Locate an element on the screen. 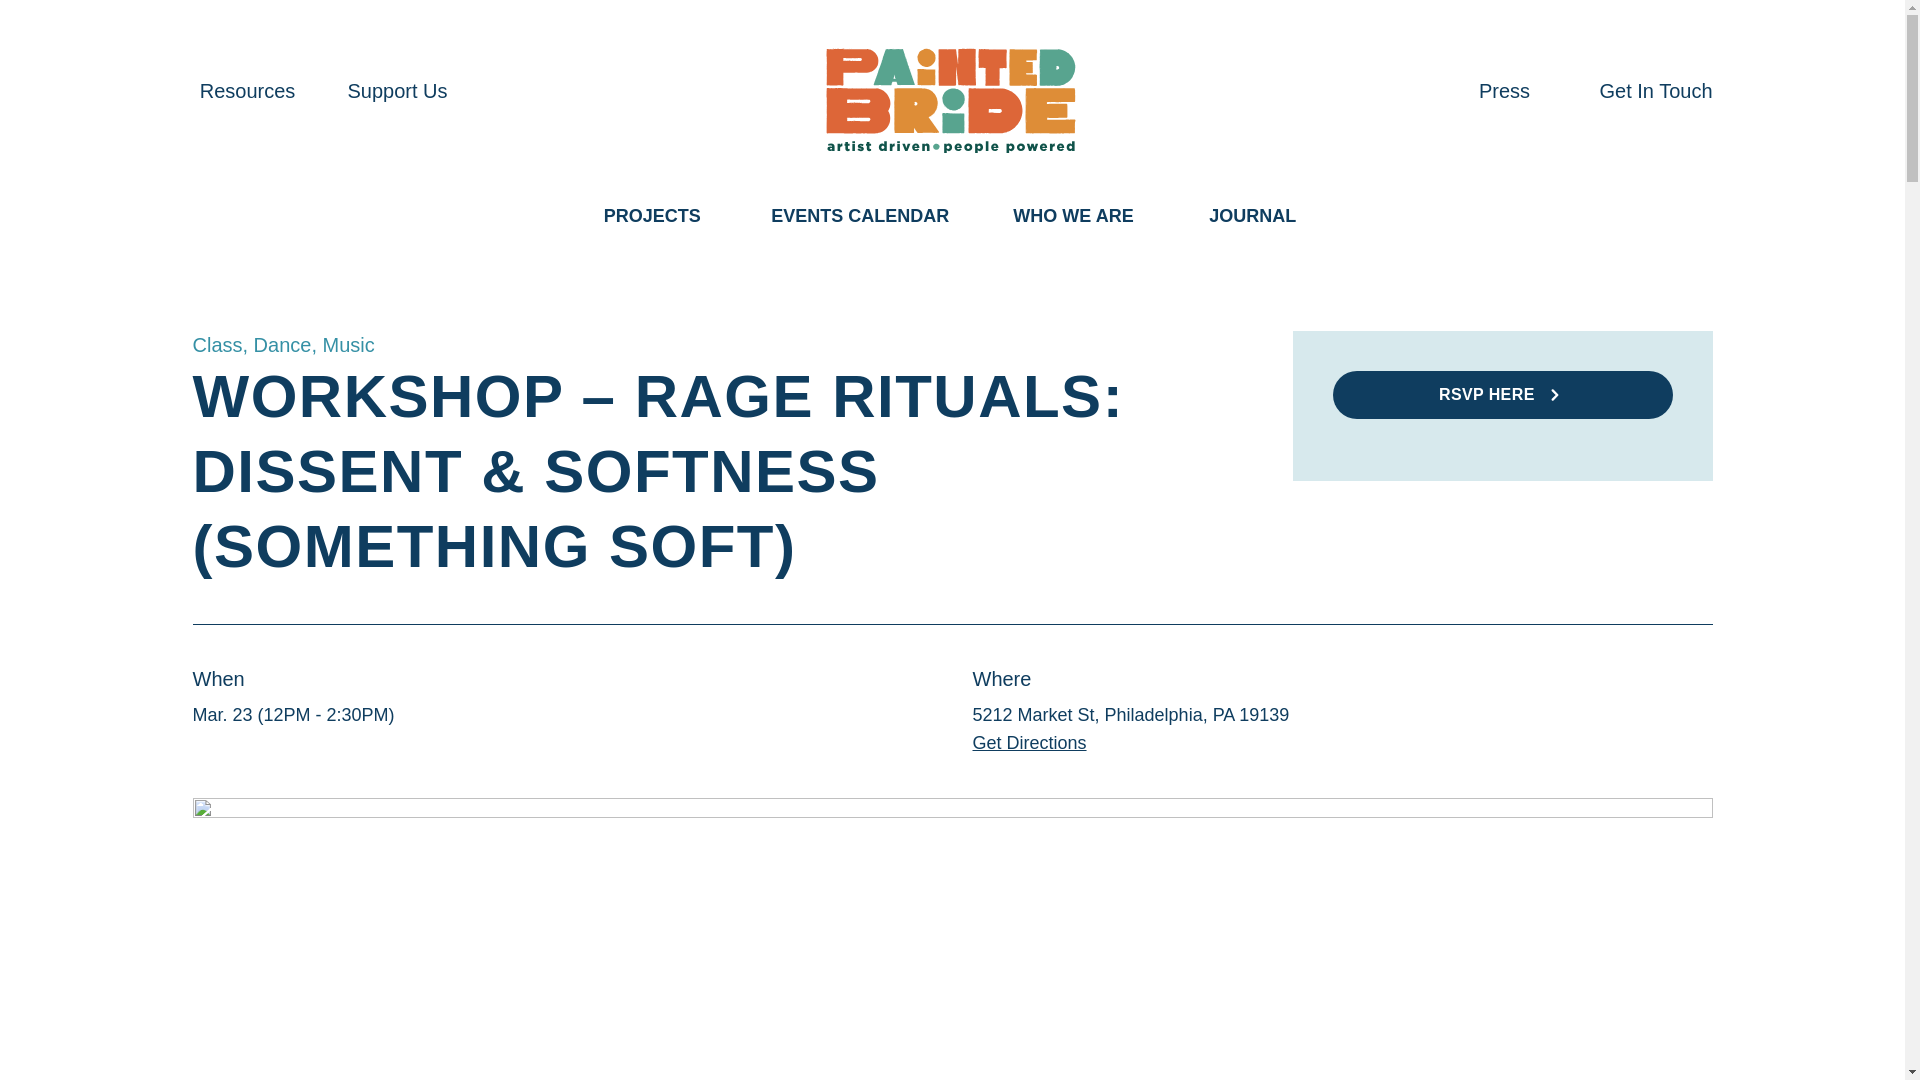 This screenshot has width=1920, height=1080. Get Directions is located at coordinates (1028, 742).